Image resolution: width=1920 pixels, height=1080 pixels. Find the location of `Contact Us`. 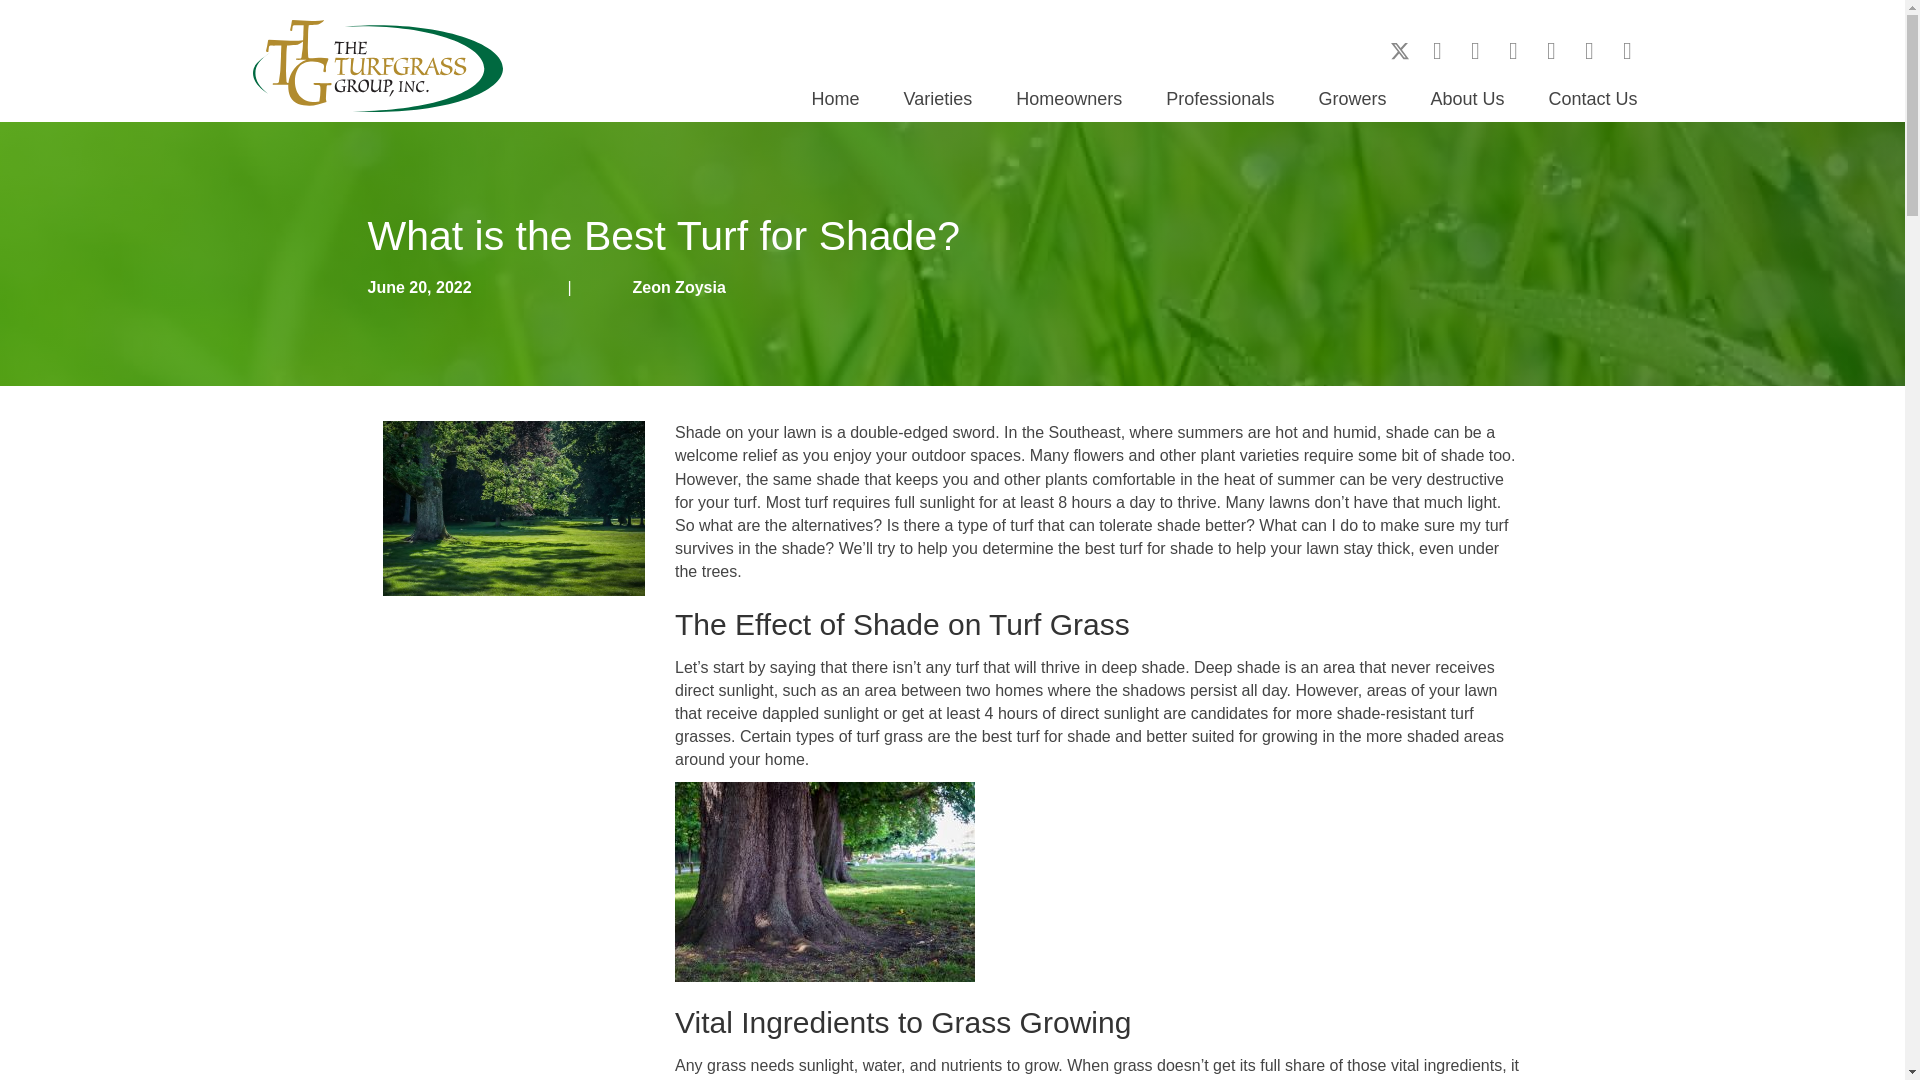

Contact Us is located at coordinates (1592, 98).